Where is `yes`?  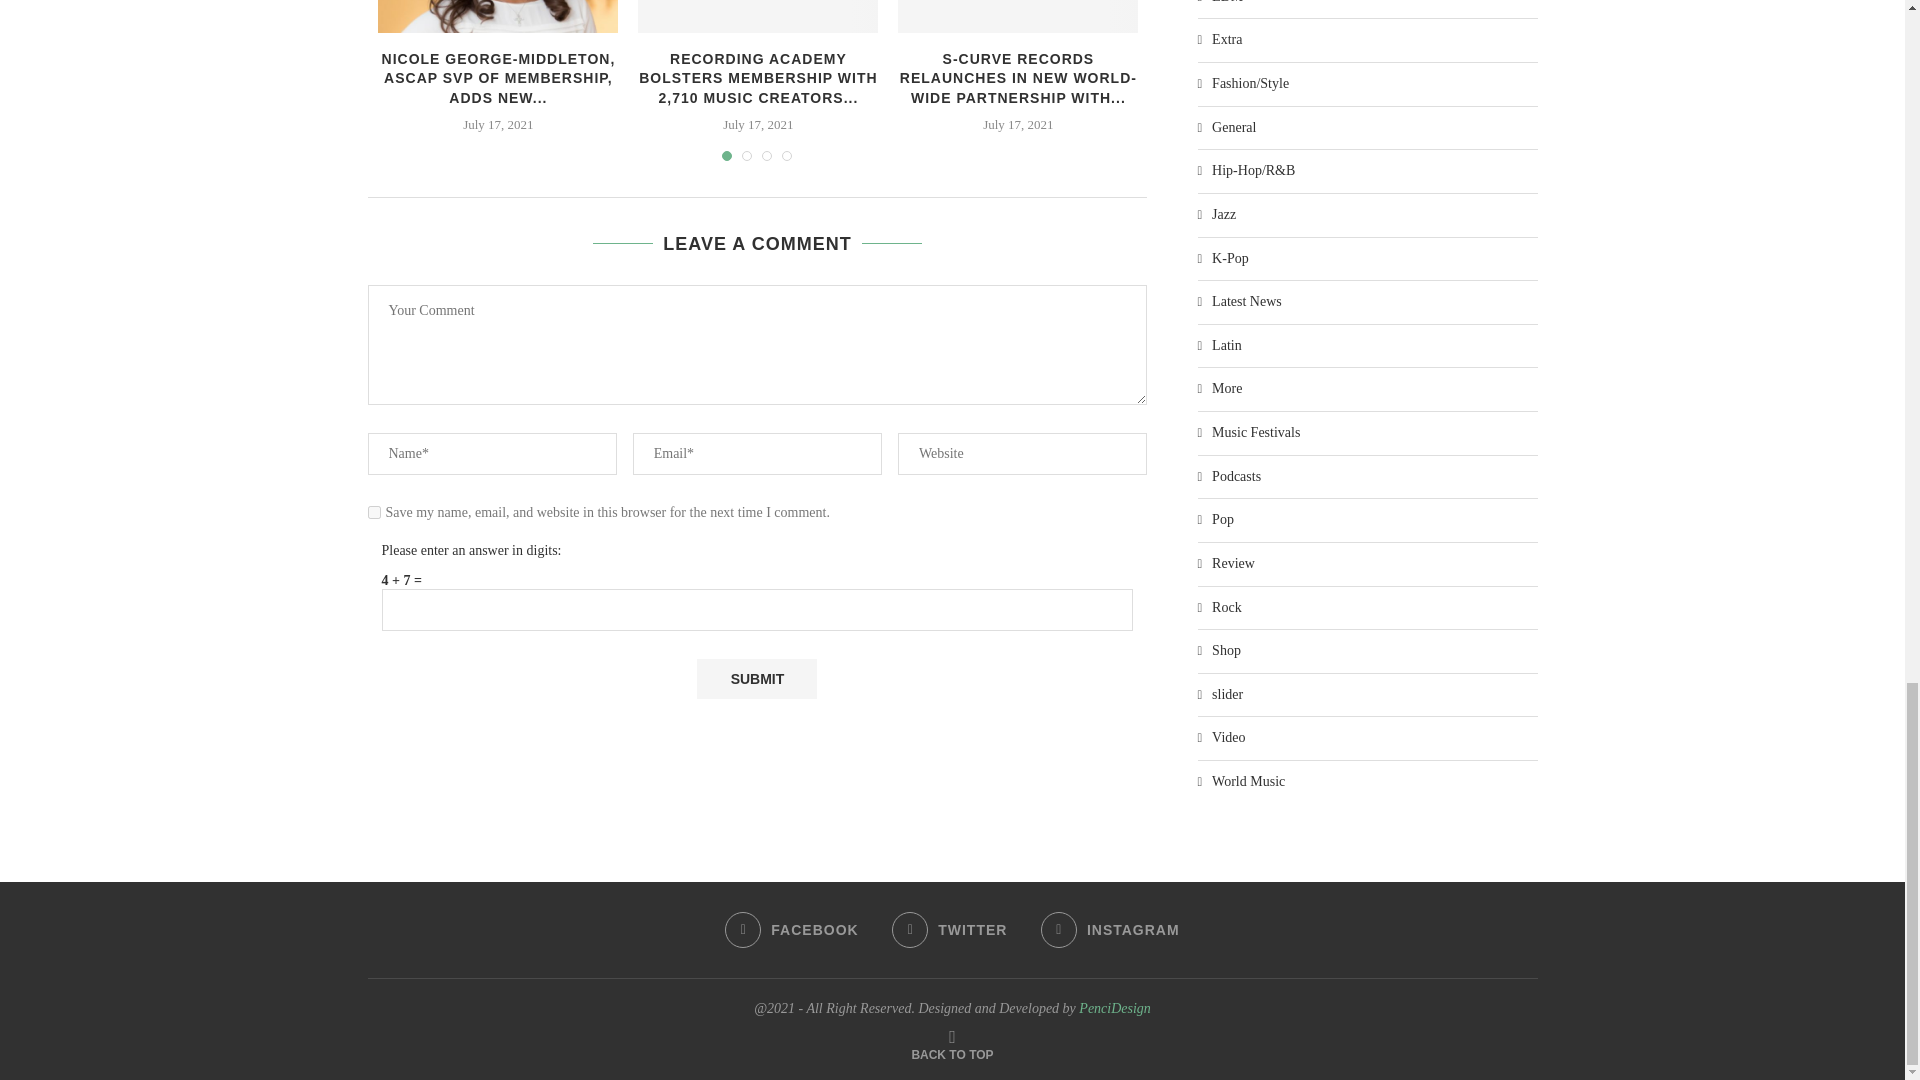
yes is located at coordinates (374, 512).